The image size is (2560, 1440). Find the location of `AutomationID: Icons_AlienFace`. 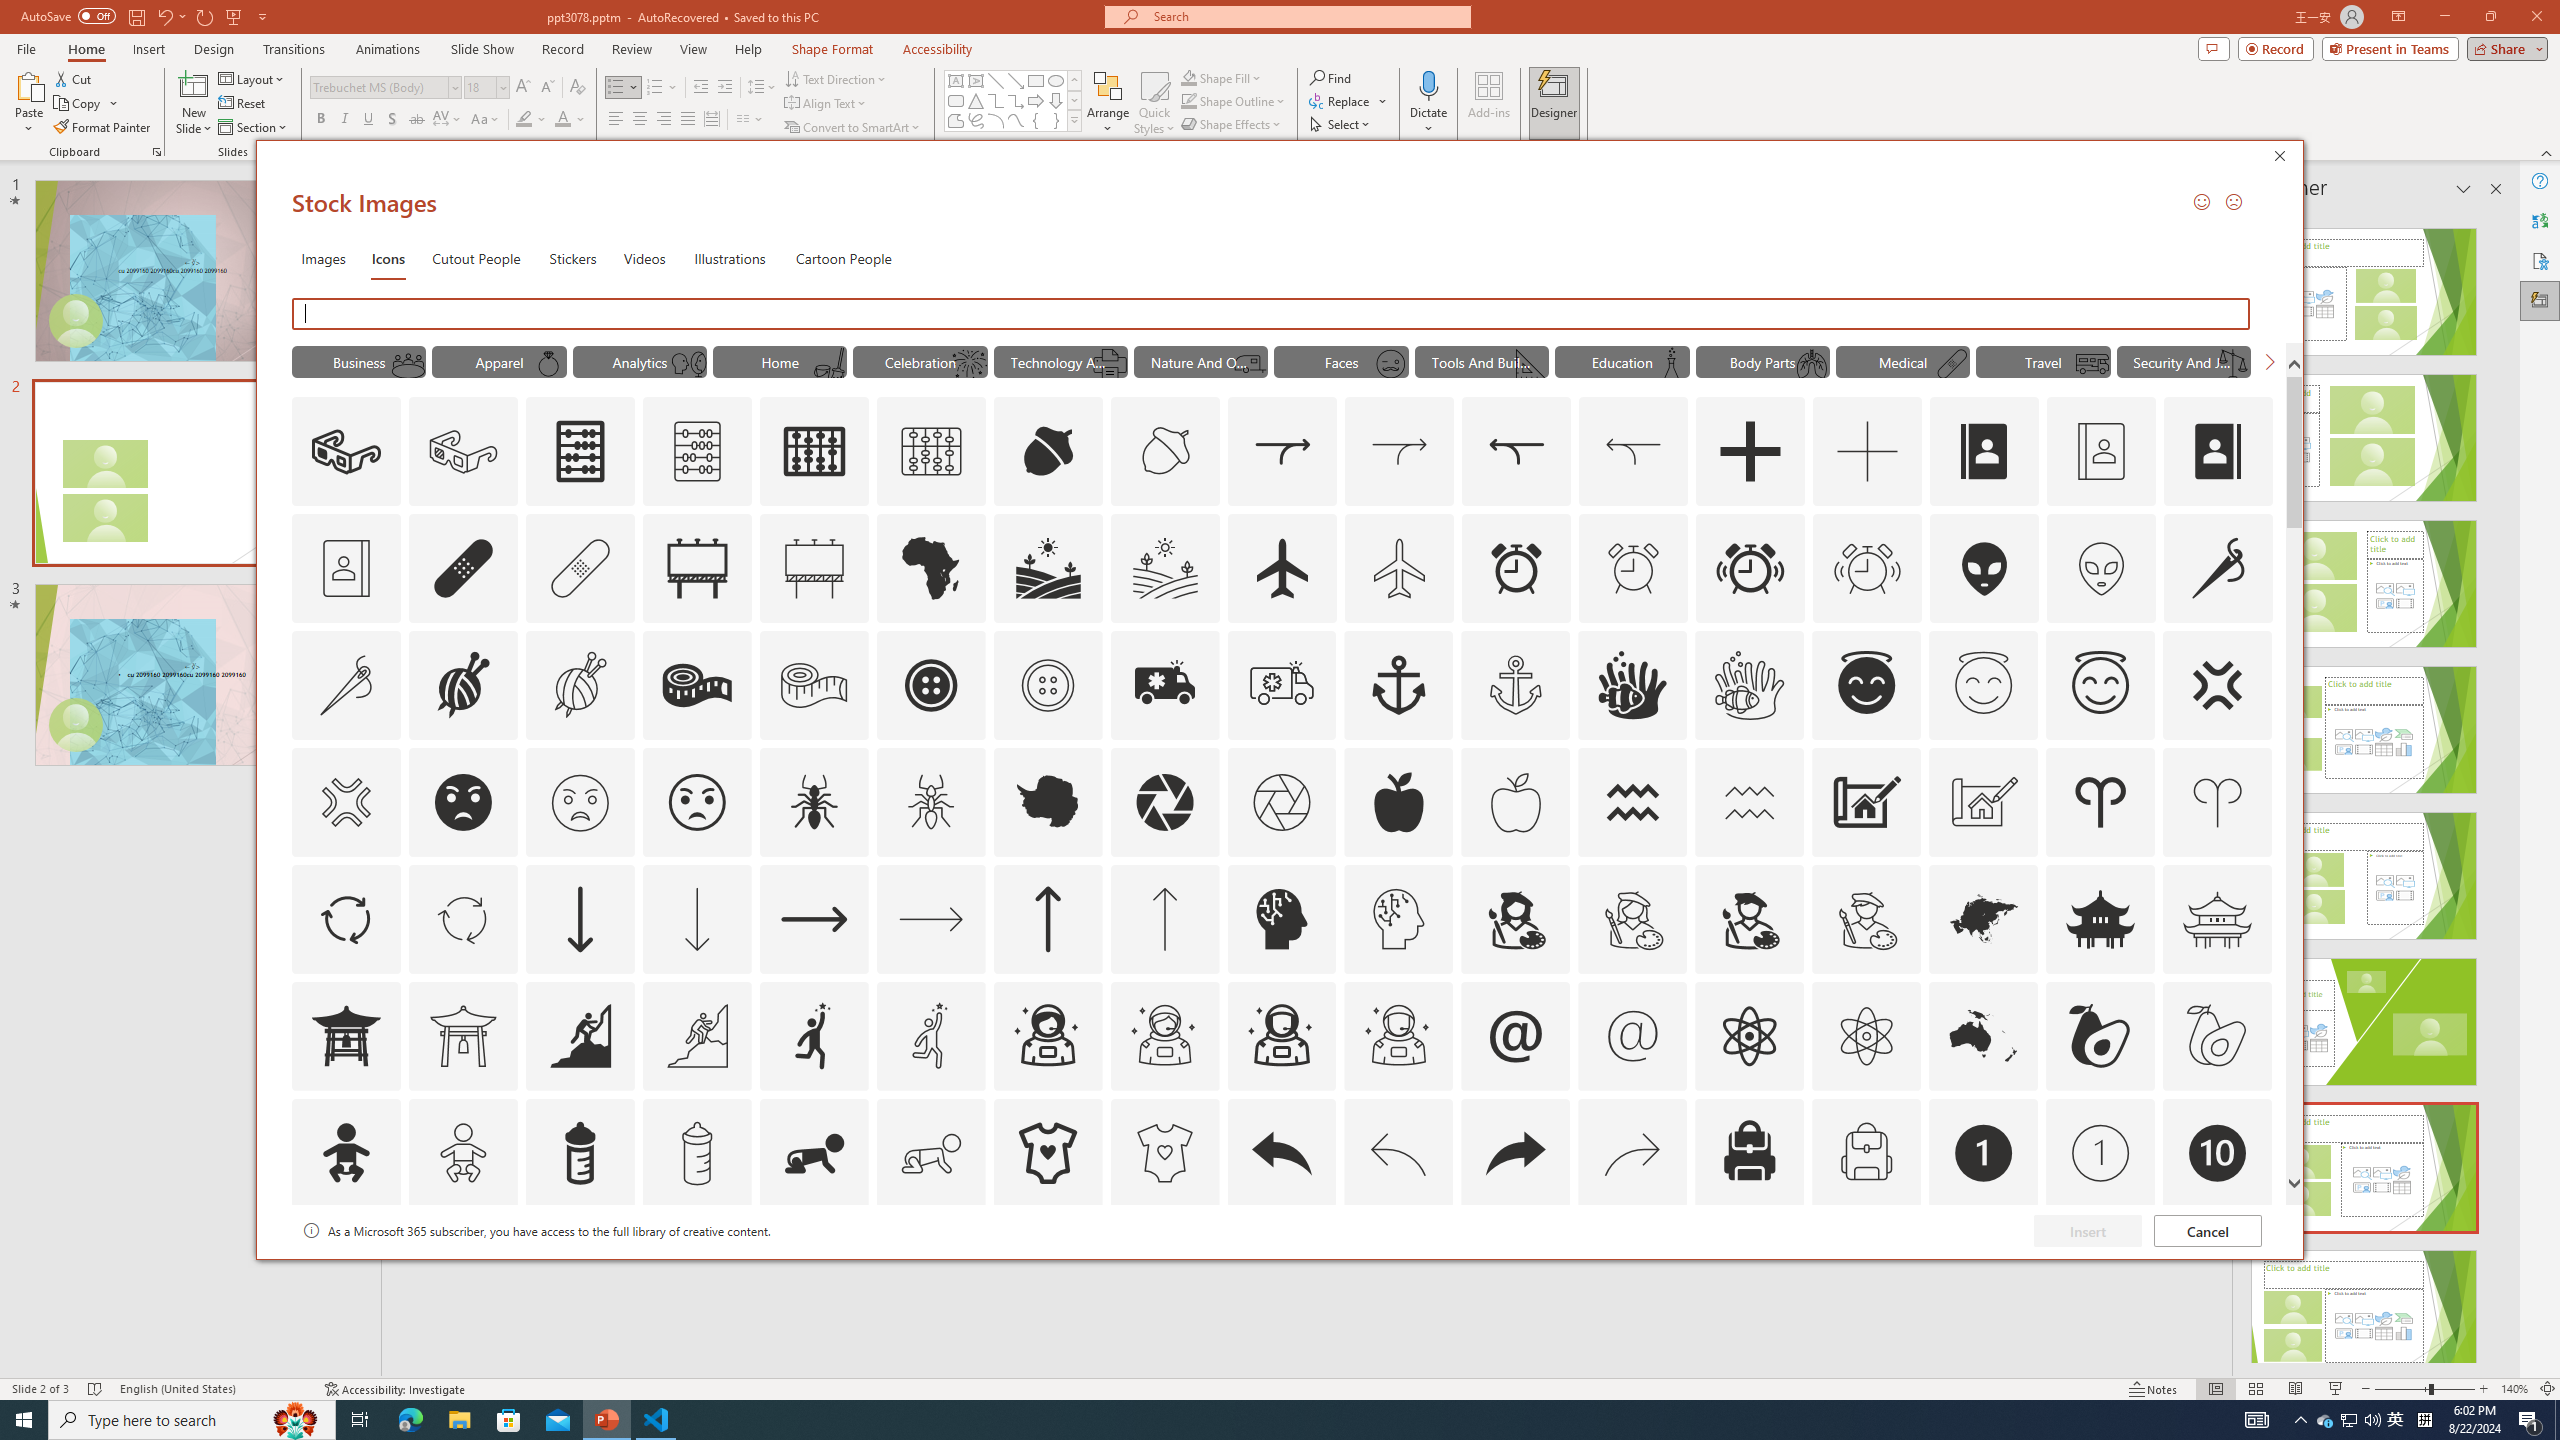

AutomationID: Icons_AlienFace is located at coordinates (1984, 568).